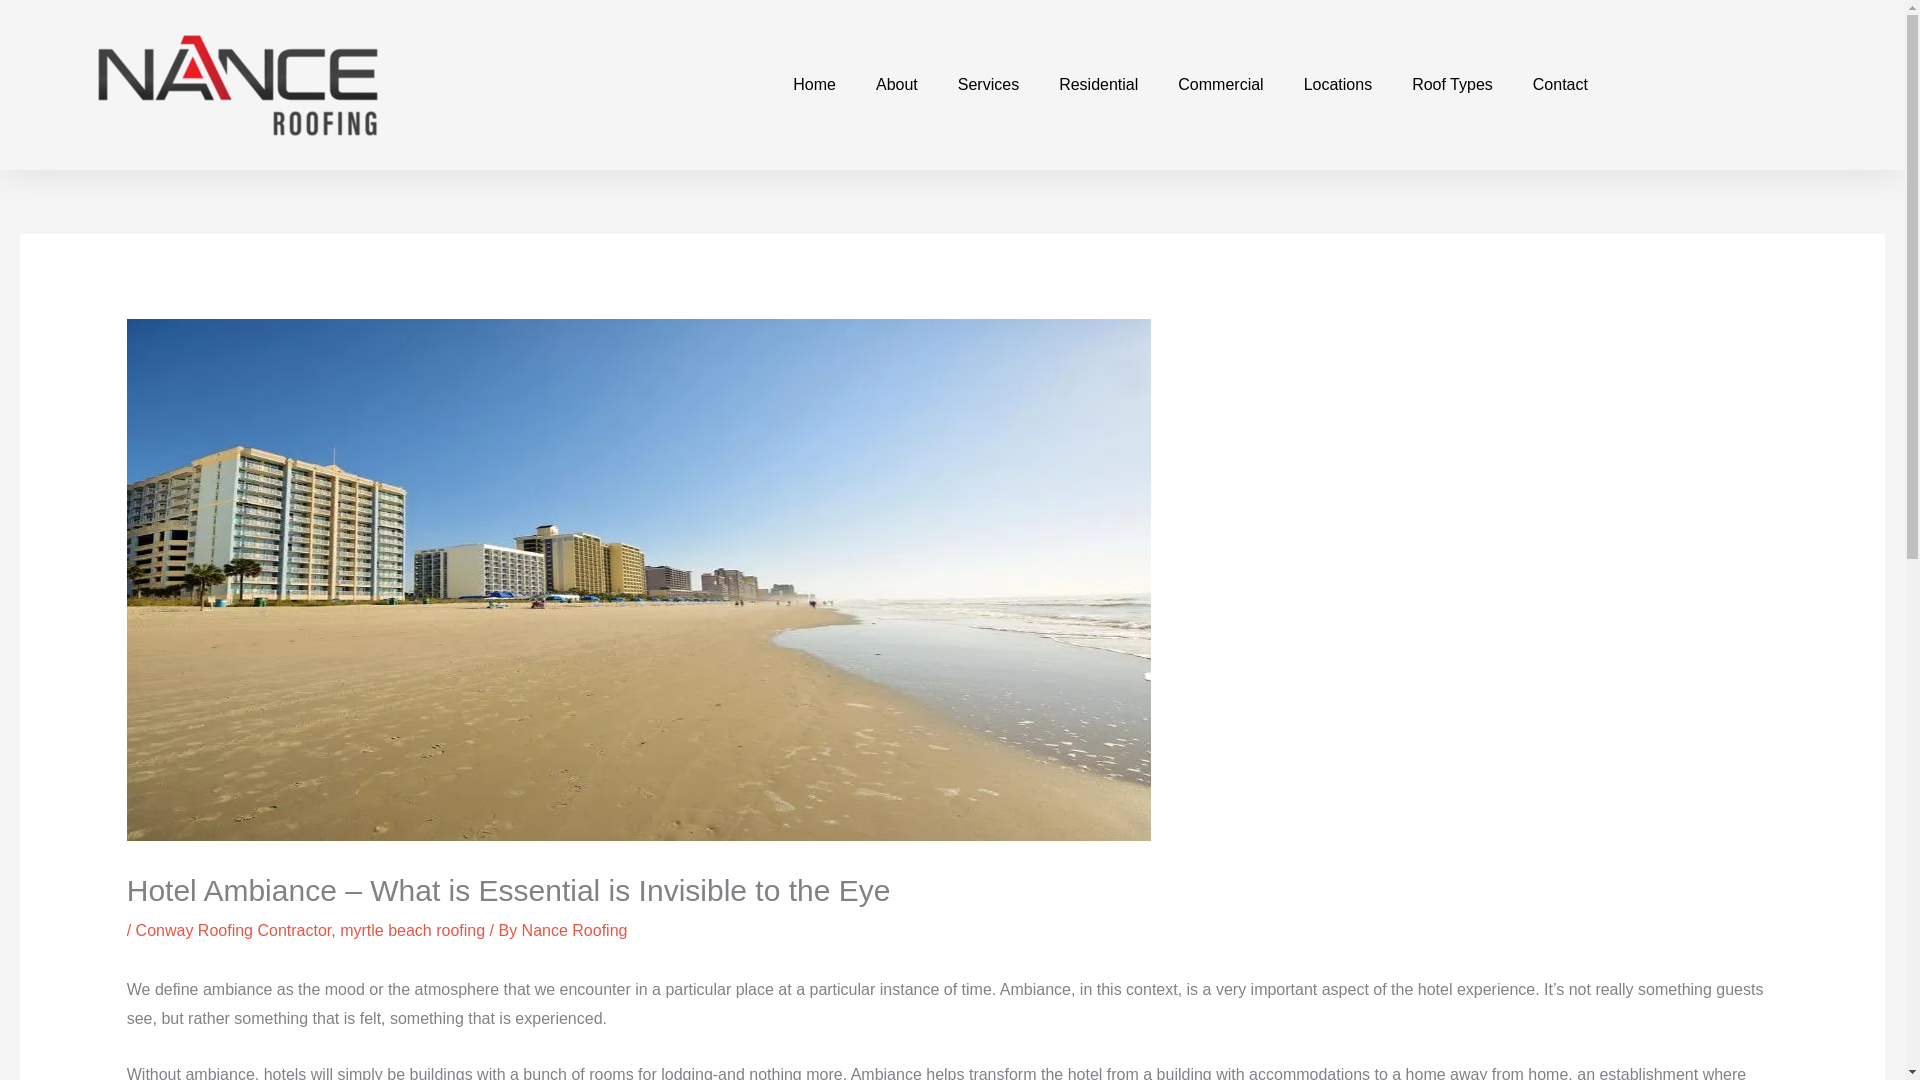 The height and width of the screenshot is (1080, 1920). Describe the element at coordinates (574, 930) in the screenshot. I see `View all posts by Nance Roofing` at that location.